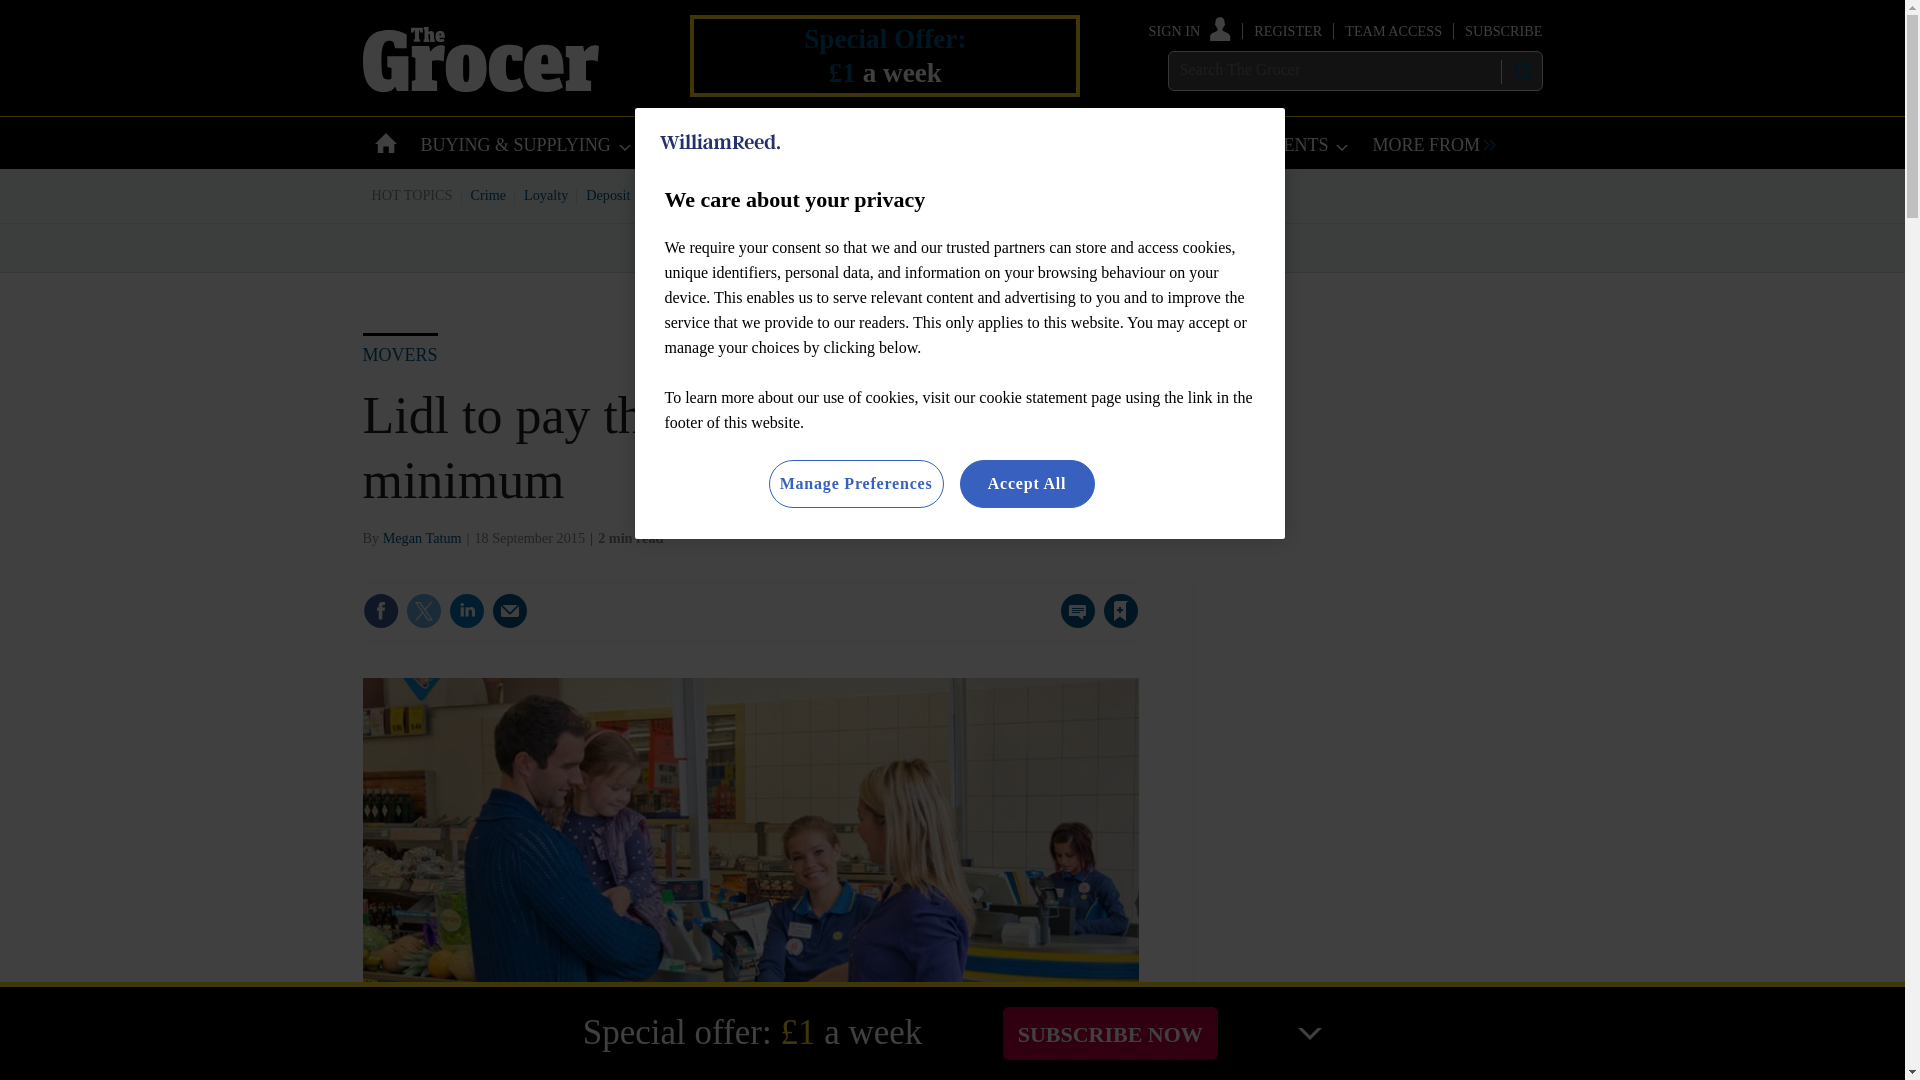 The width and height of the screenshot is (1920, 1080). I want to click on Deposit Return Schemes, so click(656, 194).